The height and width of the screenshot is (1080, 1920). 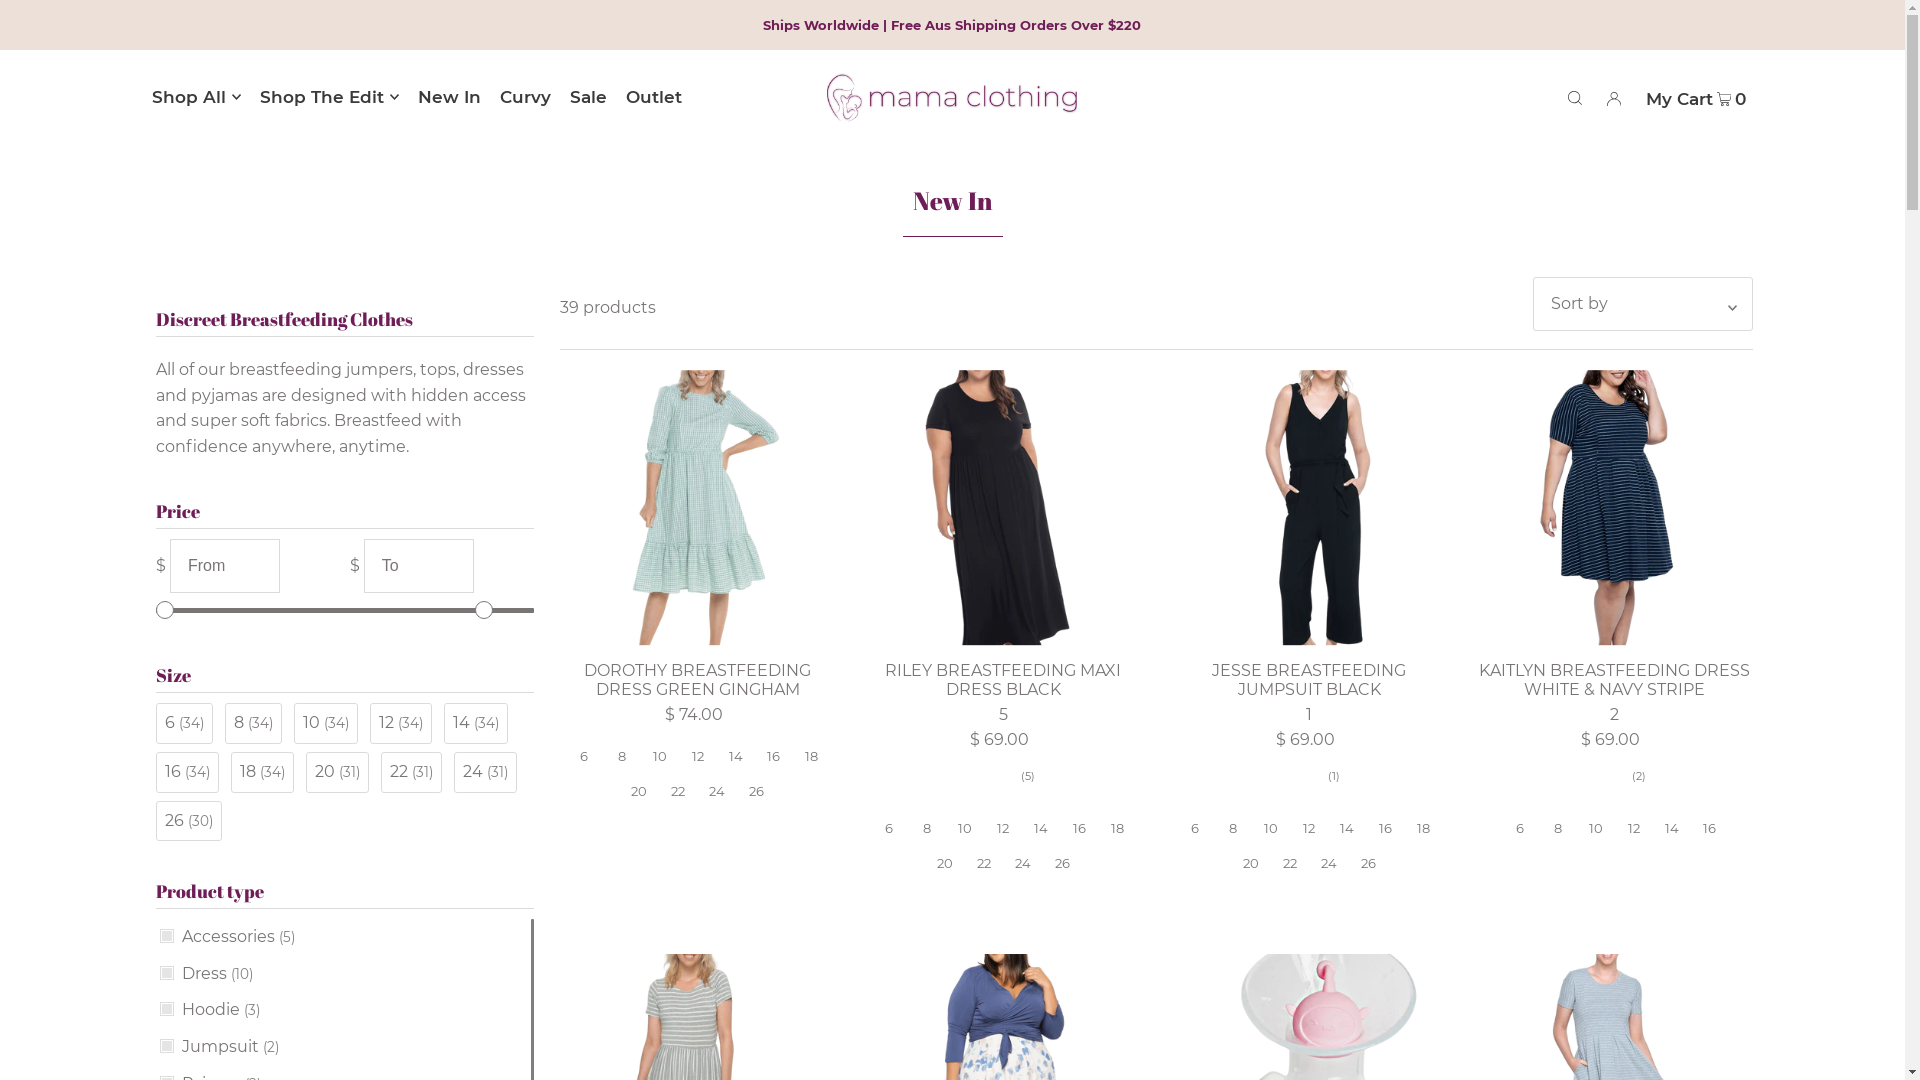 I want to click on 6, so click(x=584, y=756).